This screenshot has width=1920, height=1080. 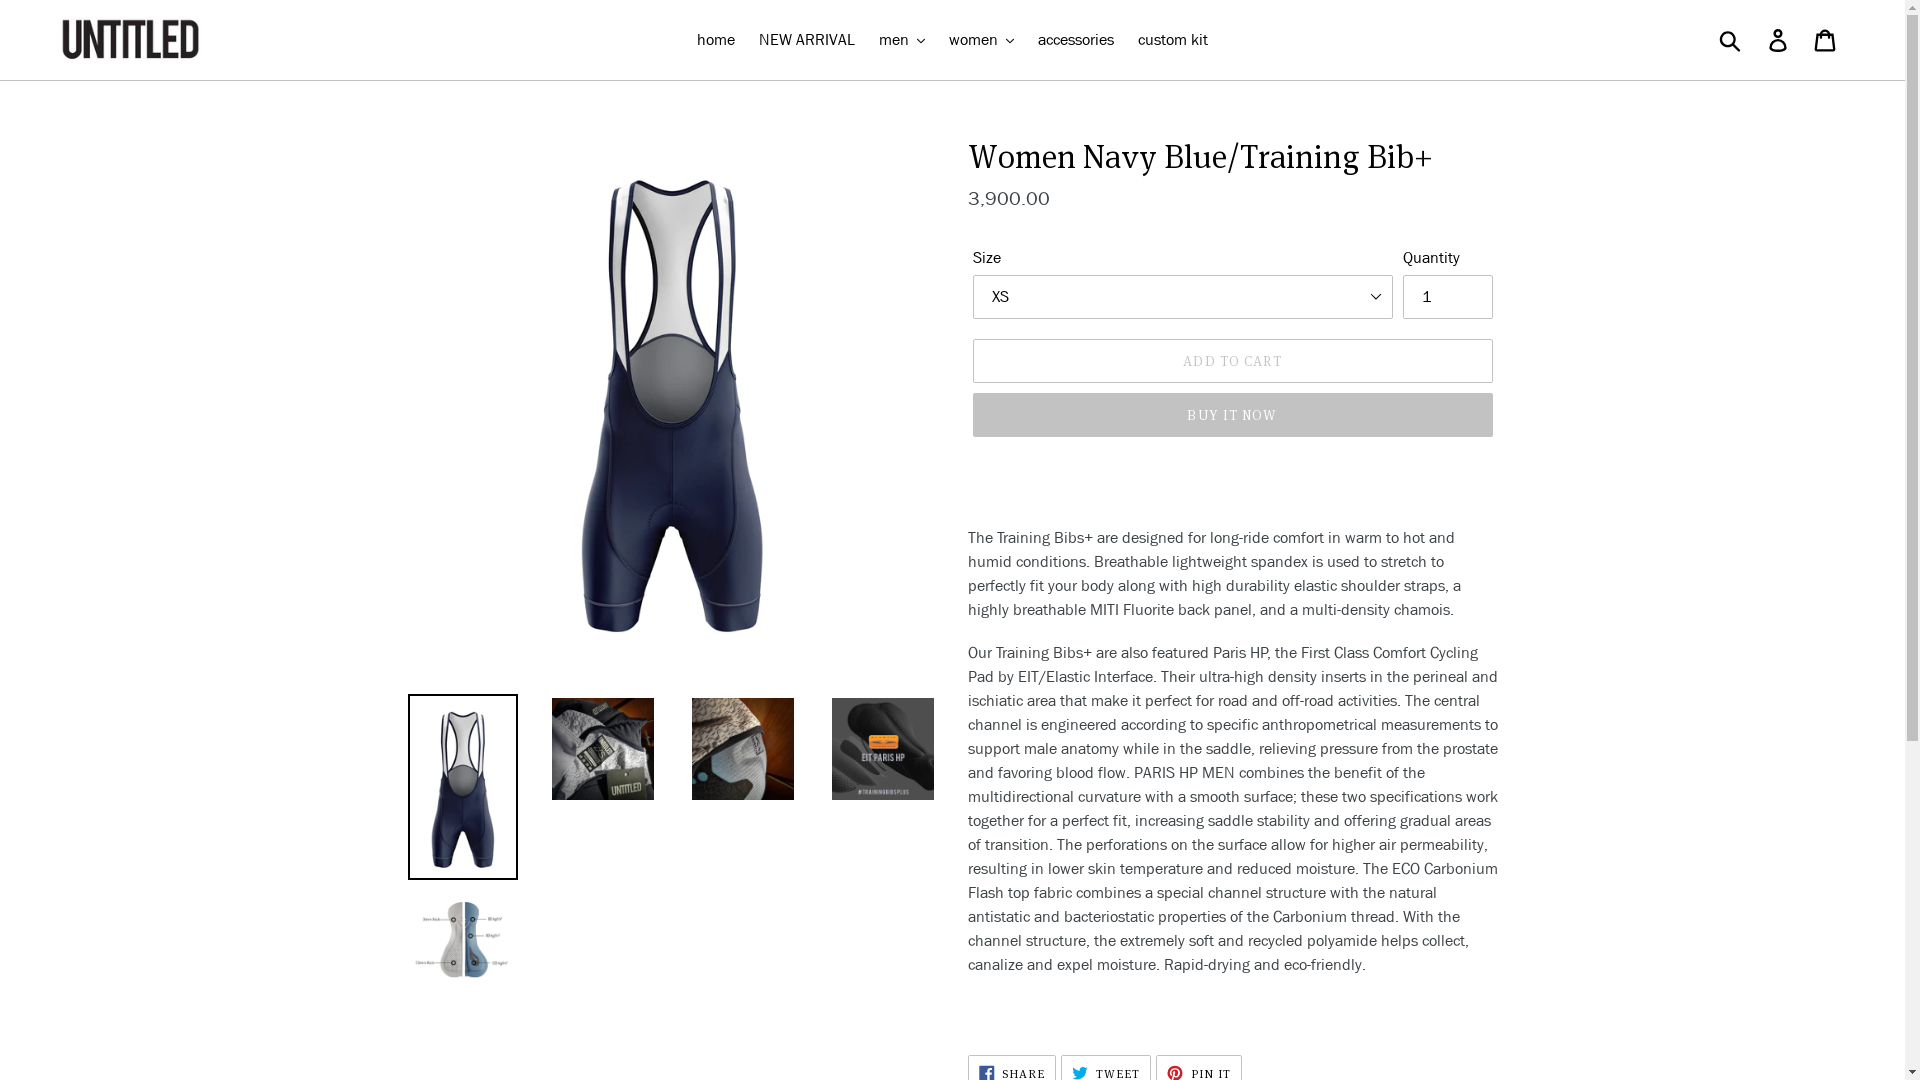 I want to click on BUY IT NOW, so click(x=1232, y=415).